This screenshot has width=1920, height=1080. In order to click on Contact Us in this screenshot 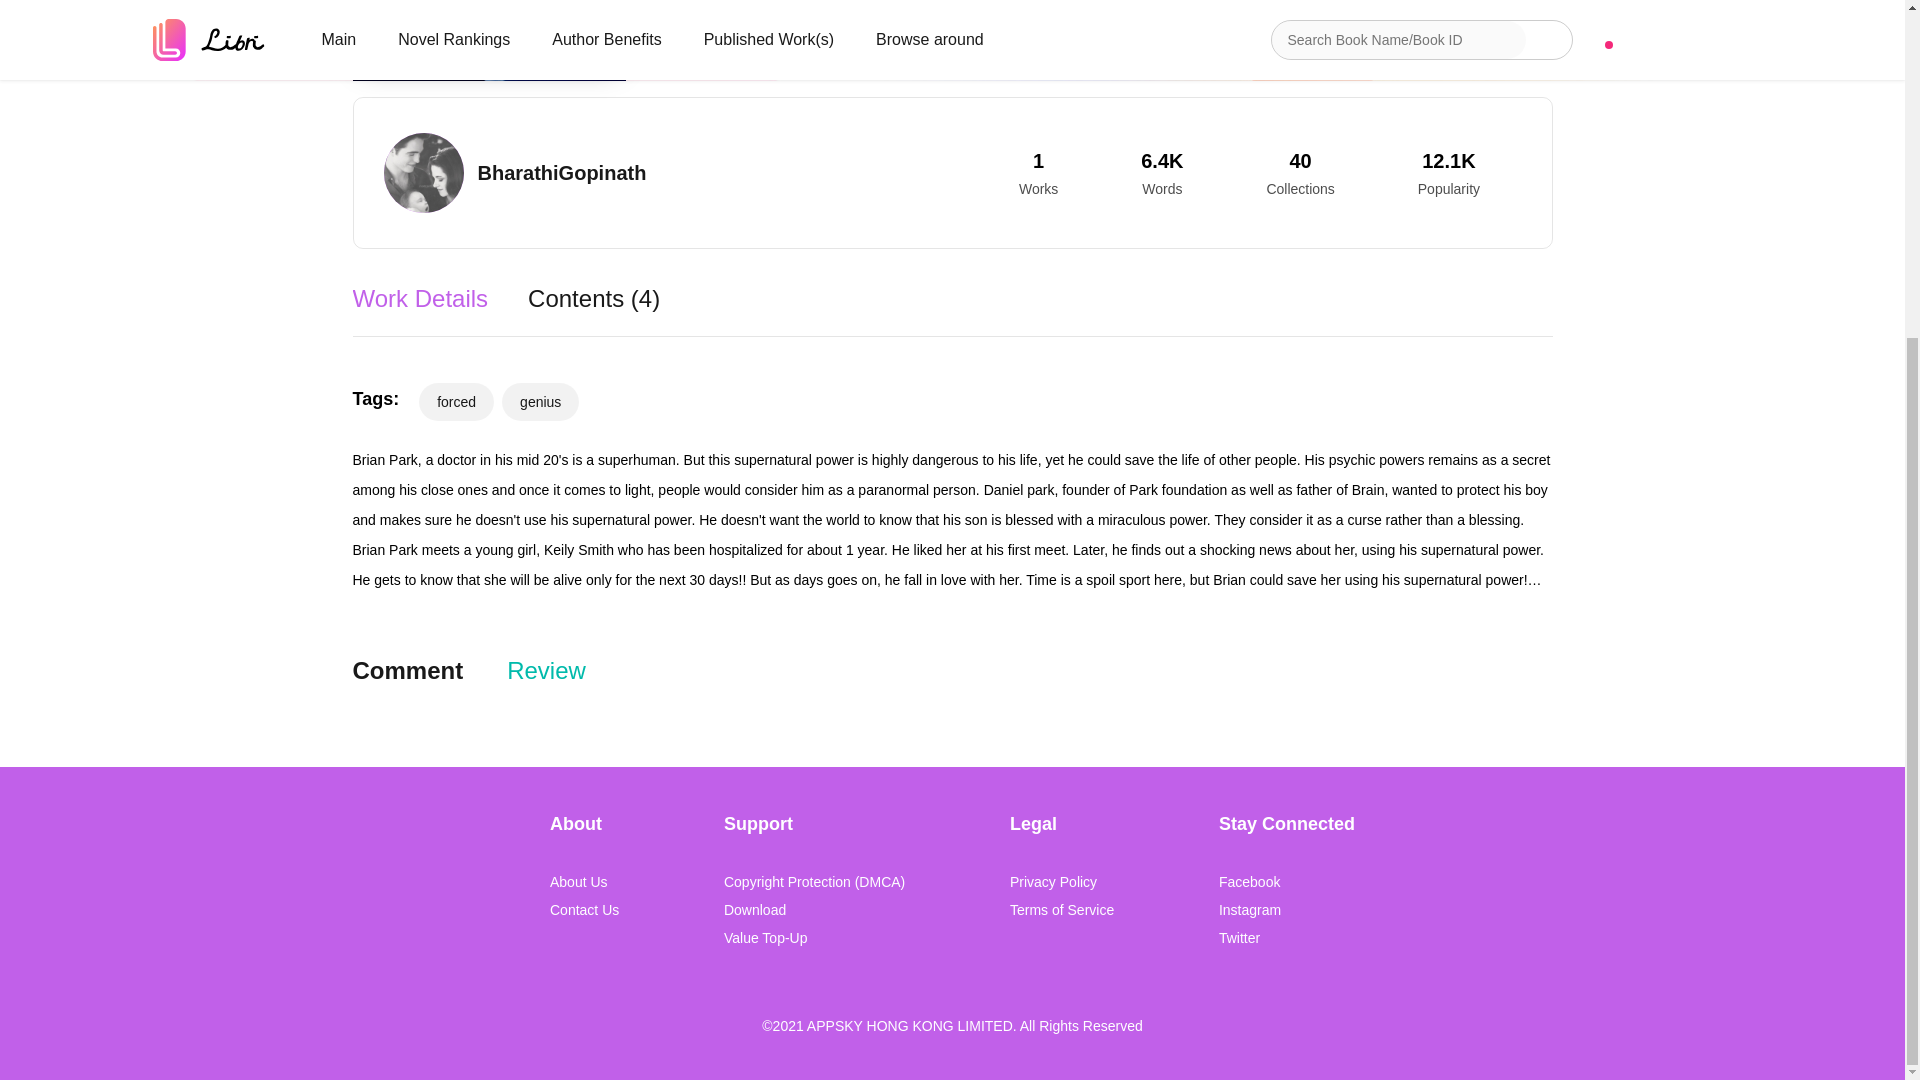, I will do `click(584, 910)`.